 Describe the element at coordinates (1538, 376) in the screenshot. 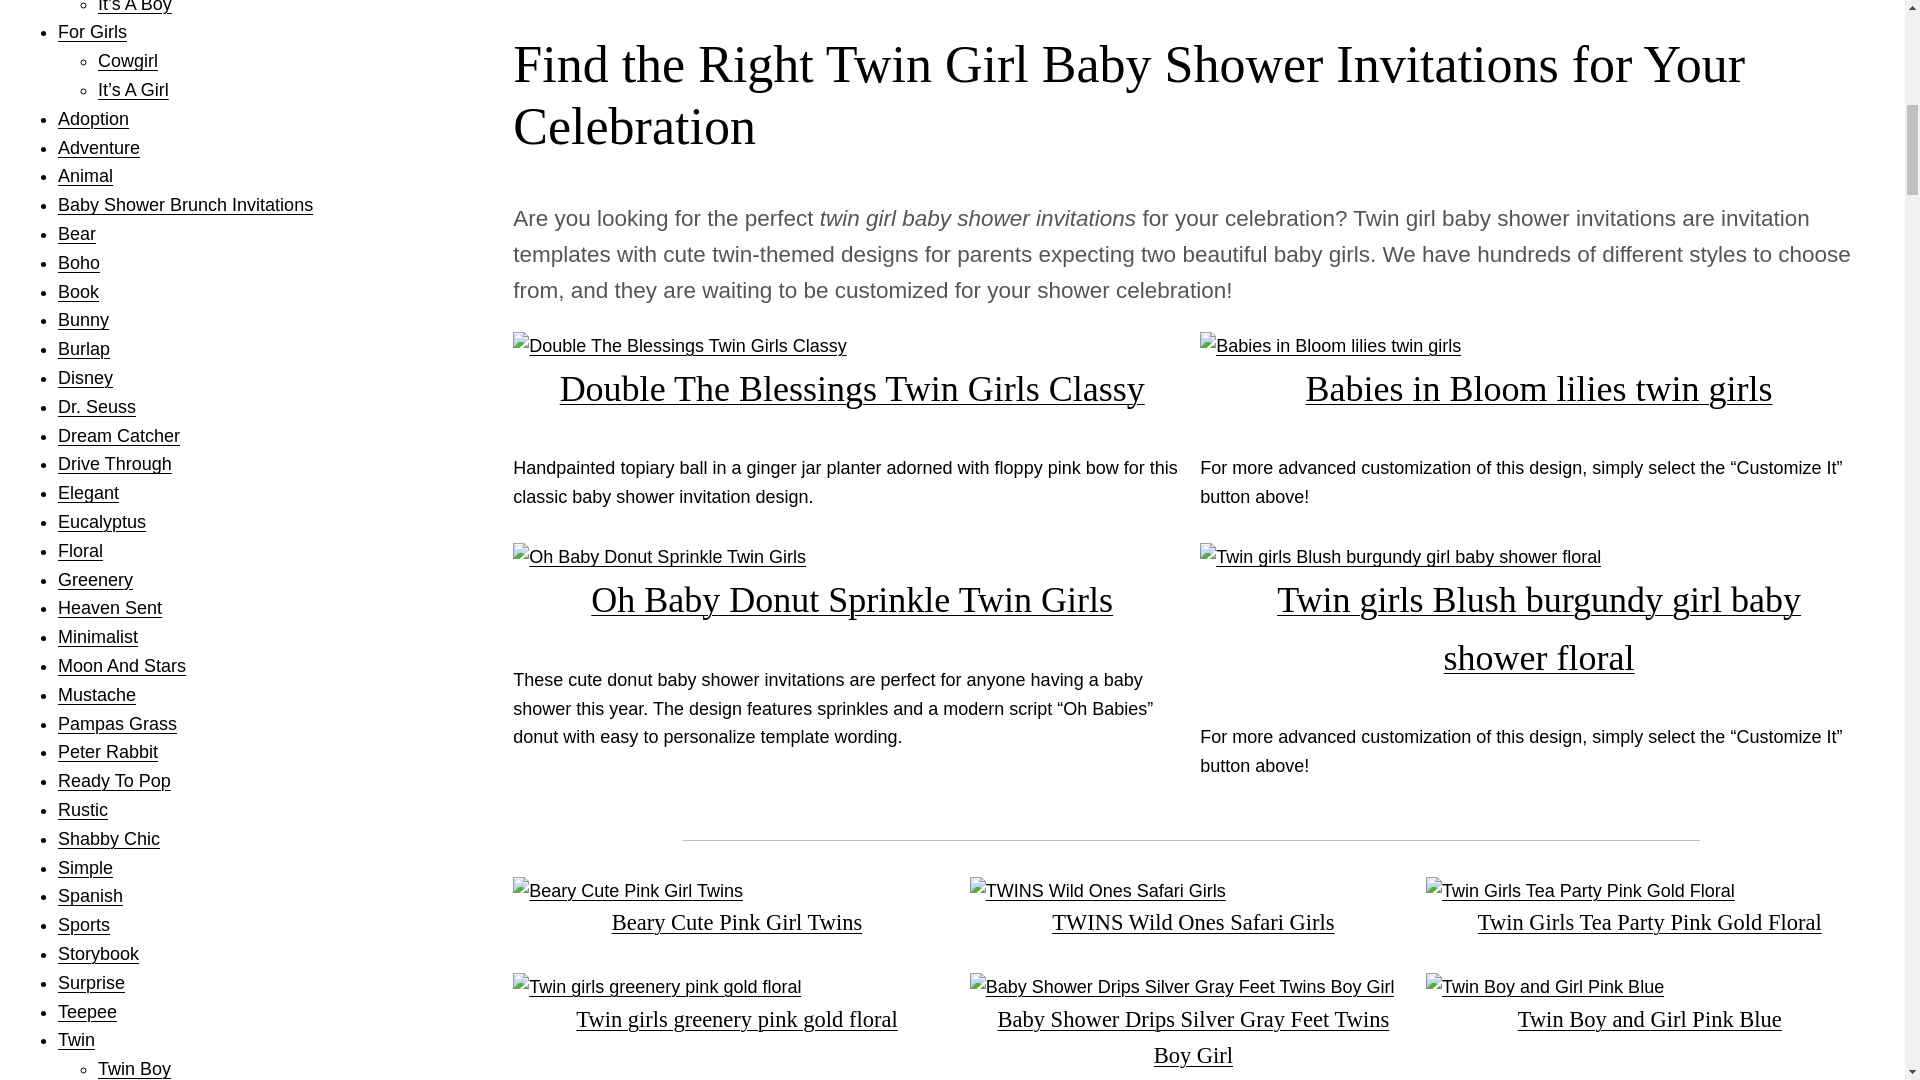

I see `Babies in Bloom lilies twin girls` at that location.